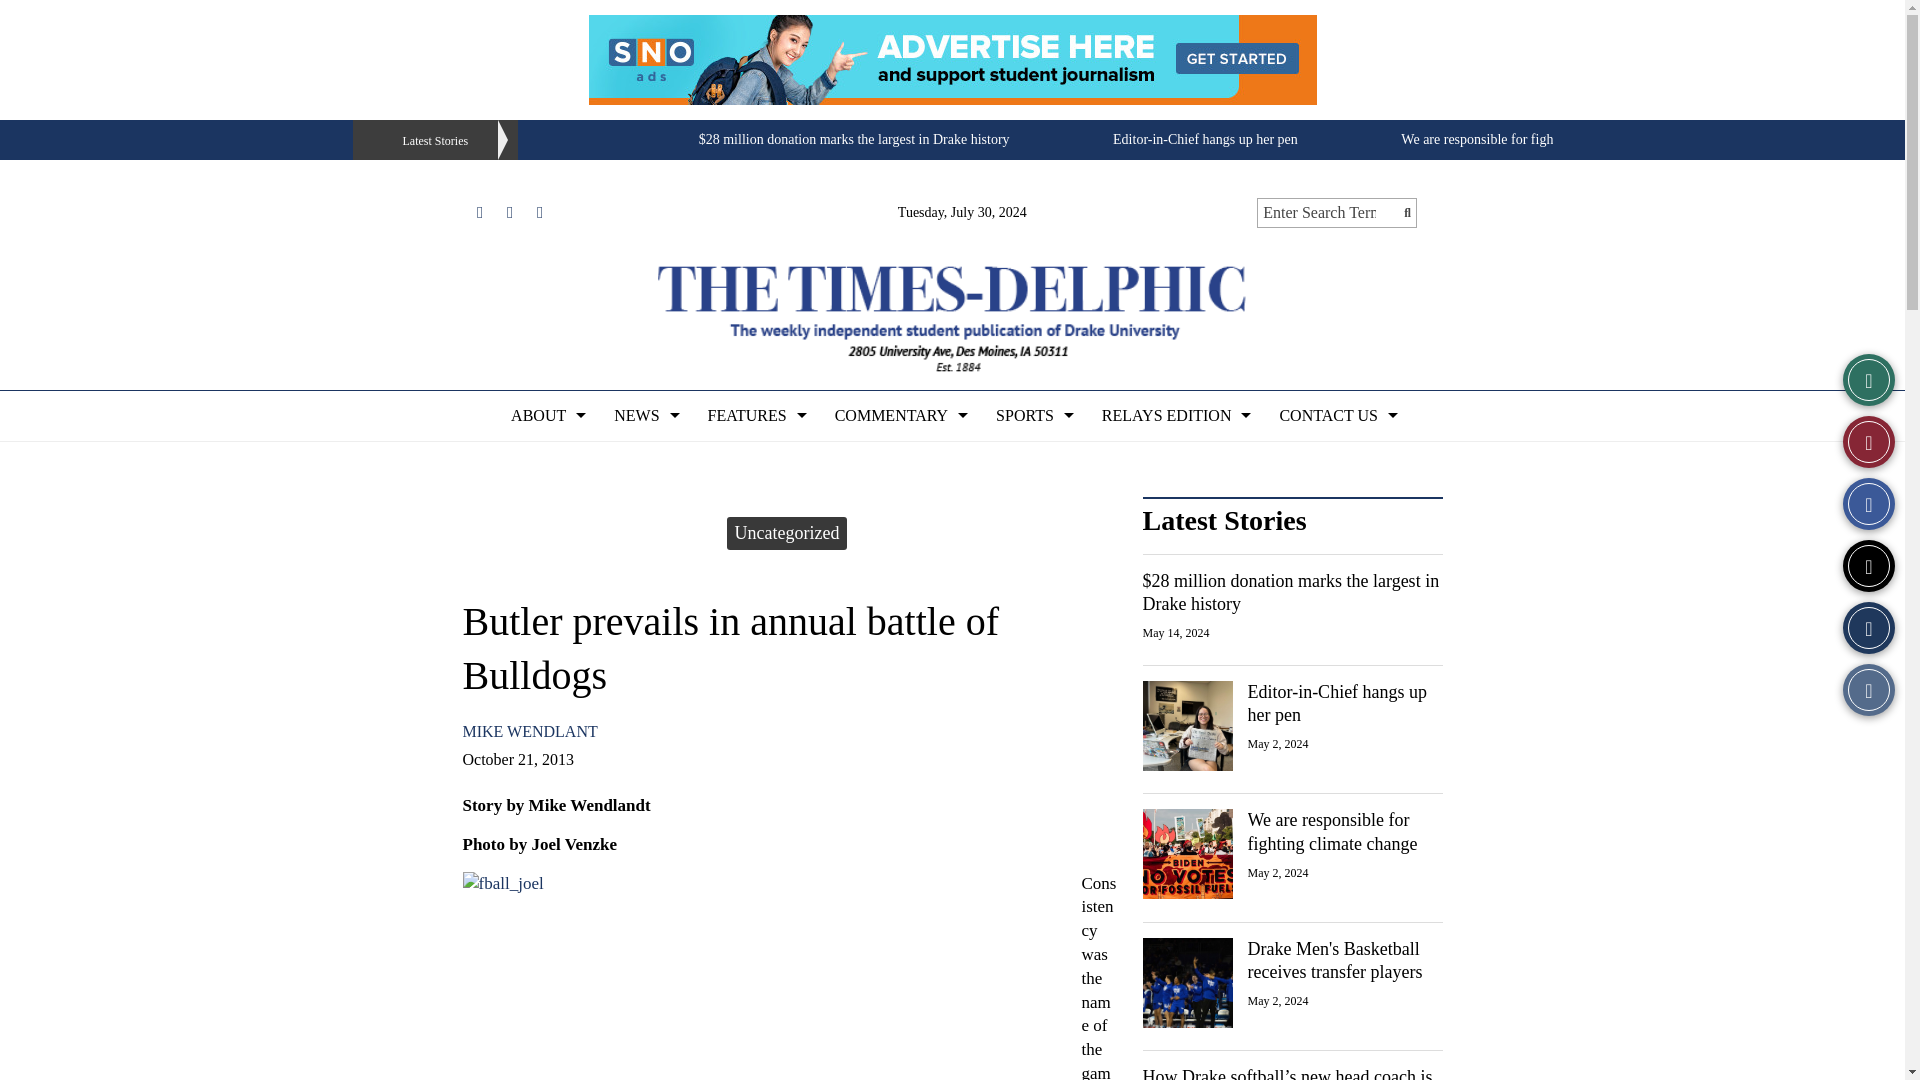 Image resolution: width=1920 pixels, height=1080 pixels. What do you see at coordinates (1205, 138) in the screenshot?
I see `Editor-in-Chief hangs up her pen` at bounding box center [1205, 138].